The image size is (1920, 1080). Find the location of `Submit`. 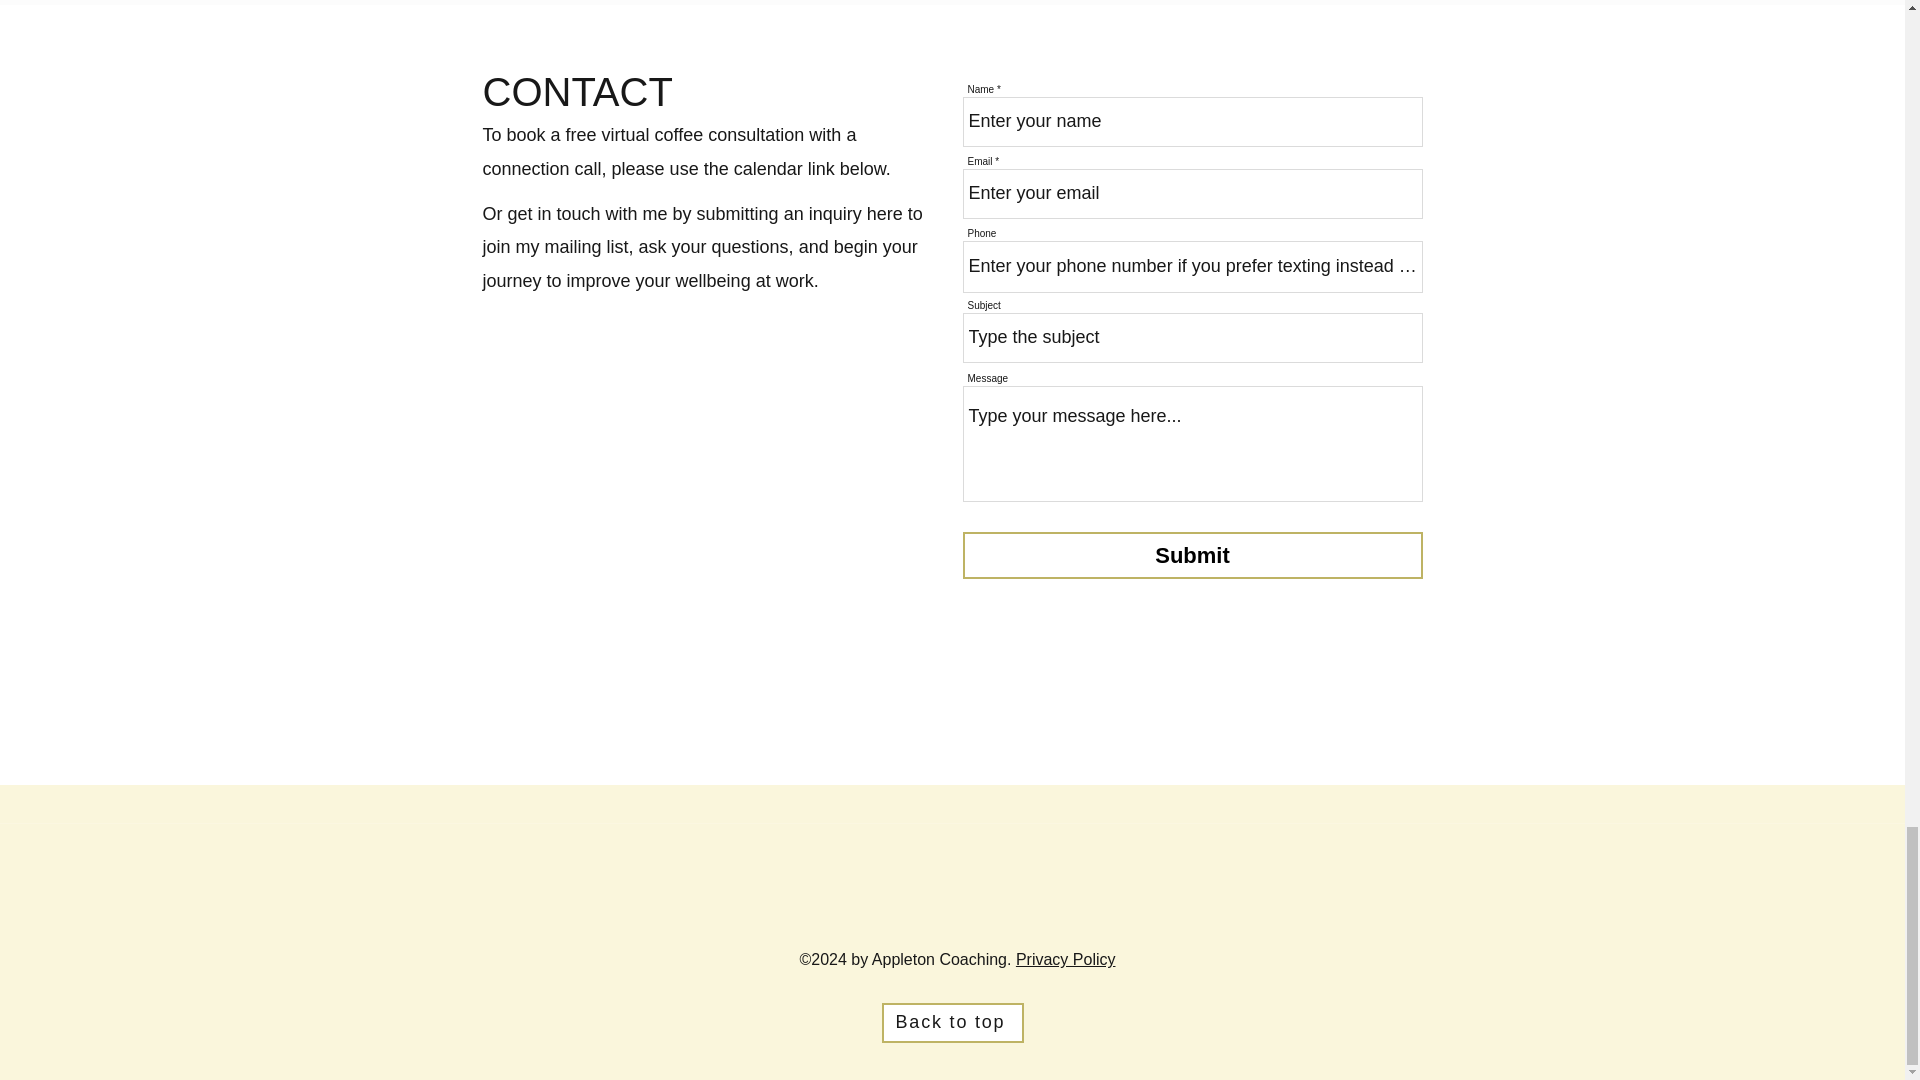

Submit is located at coordinates (1192, 555).